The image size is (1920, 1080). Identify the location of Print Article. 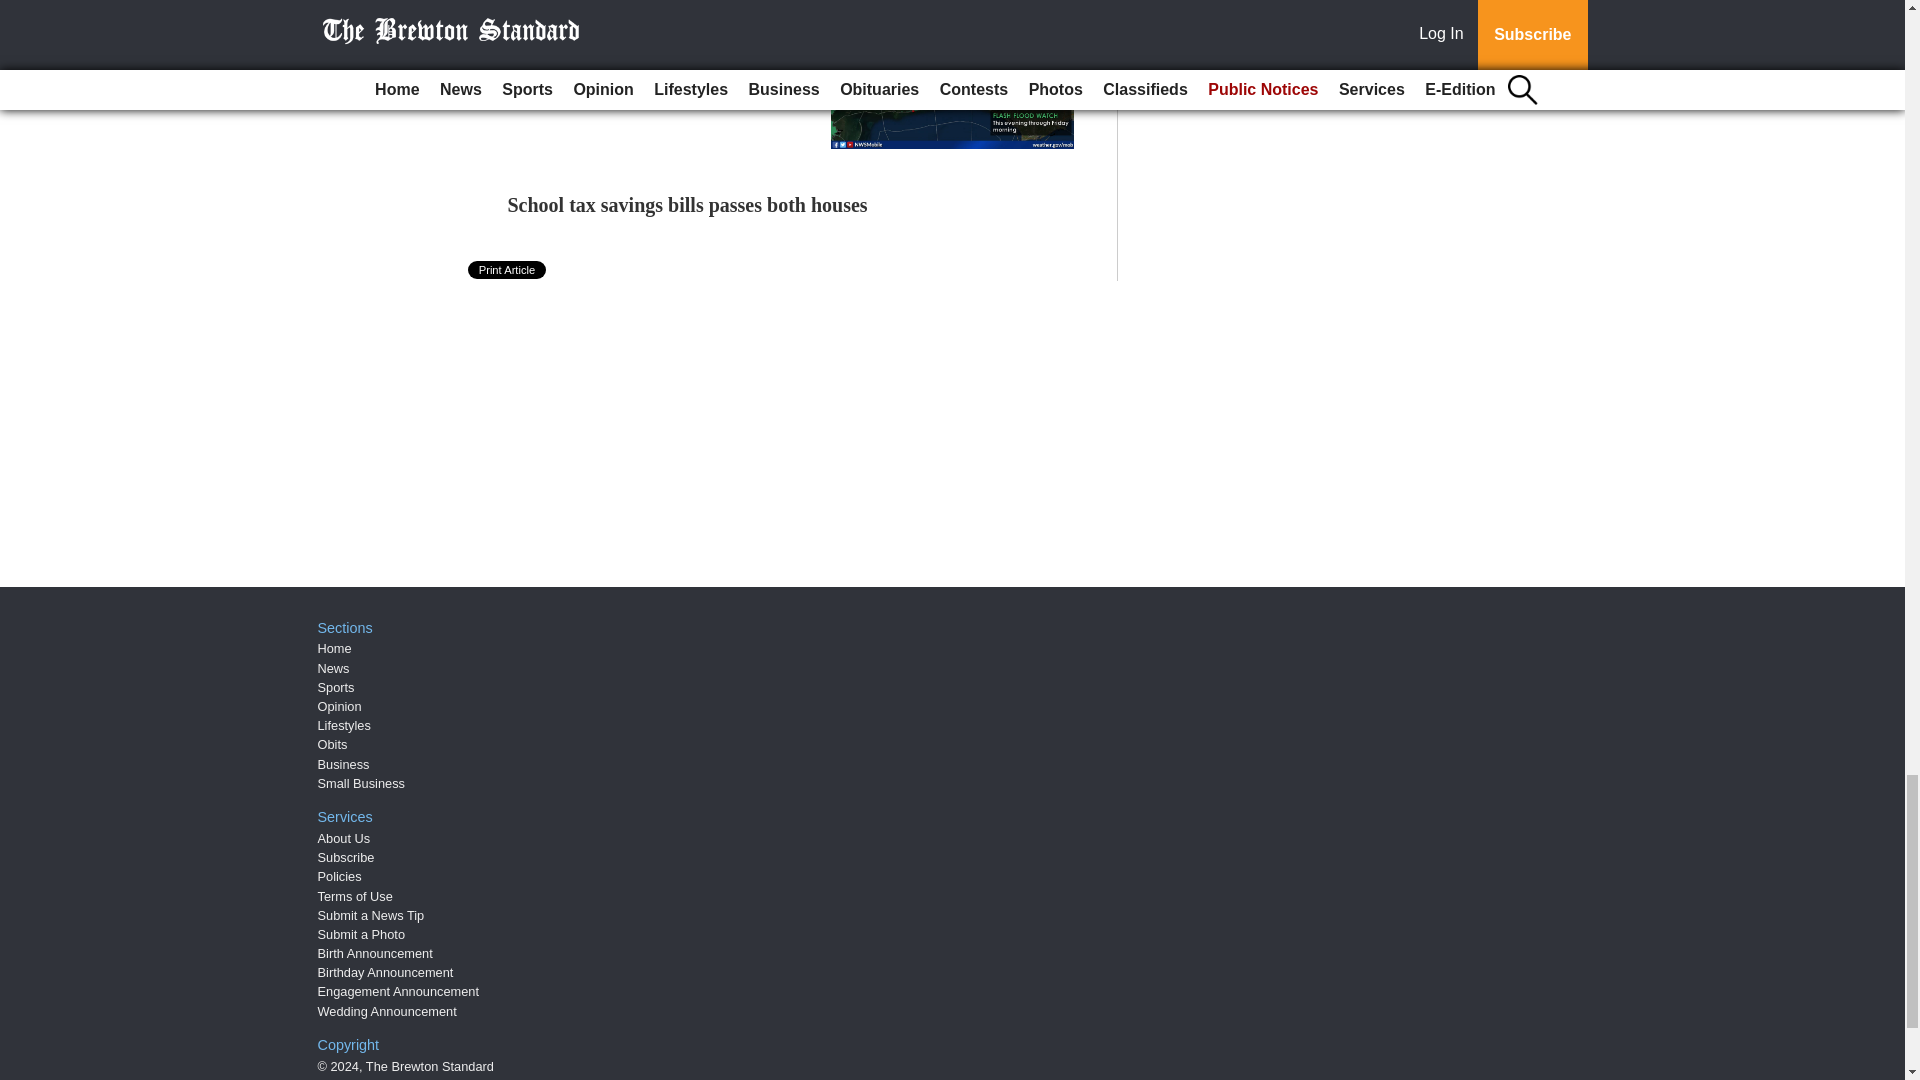
(508, 270).